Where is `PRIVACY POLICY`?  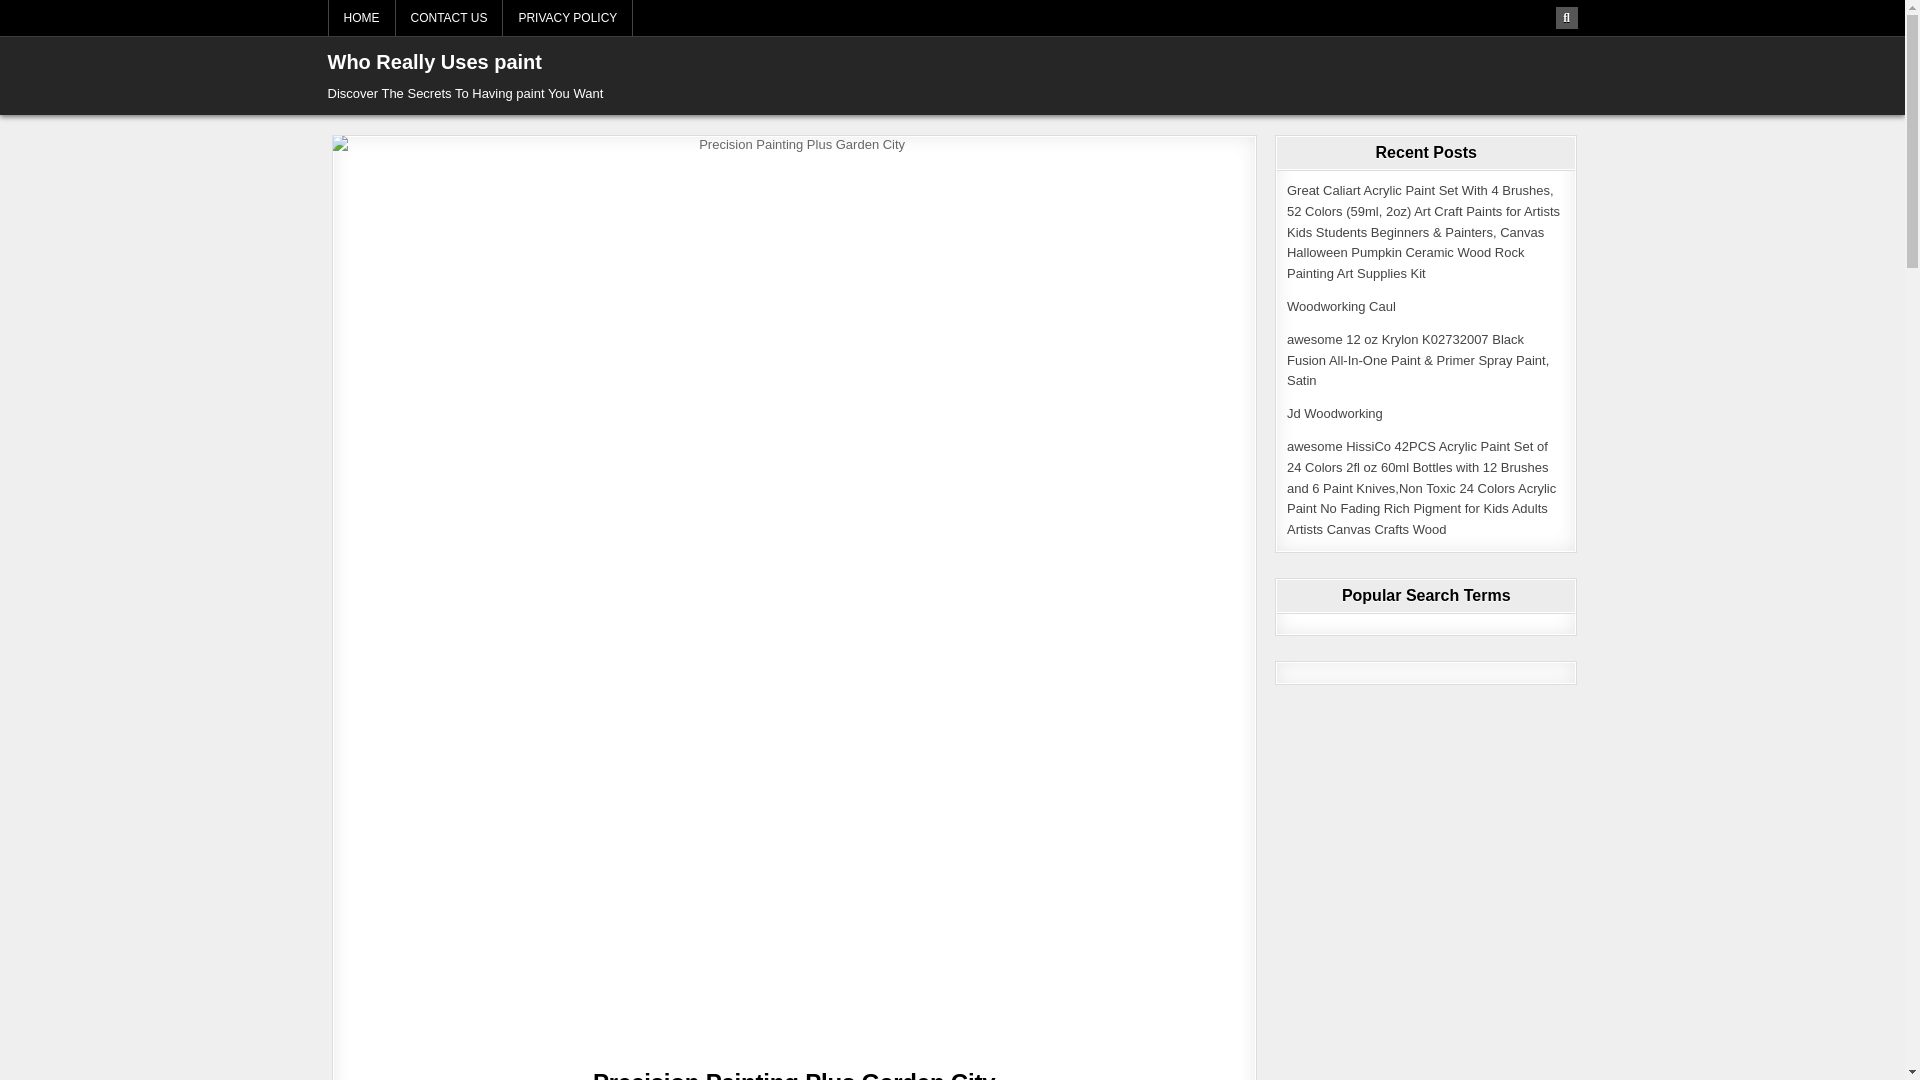
PRIVACY POLICY is located at coordinates (568, 18).